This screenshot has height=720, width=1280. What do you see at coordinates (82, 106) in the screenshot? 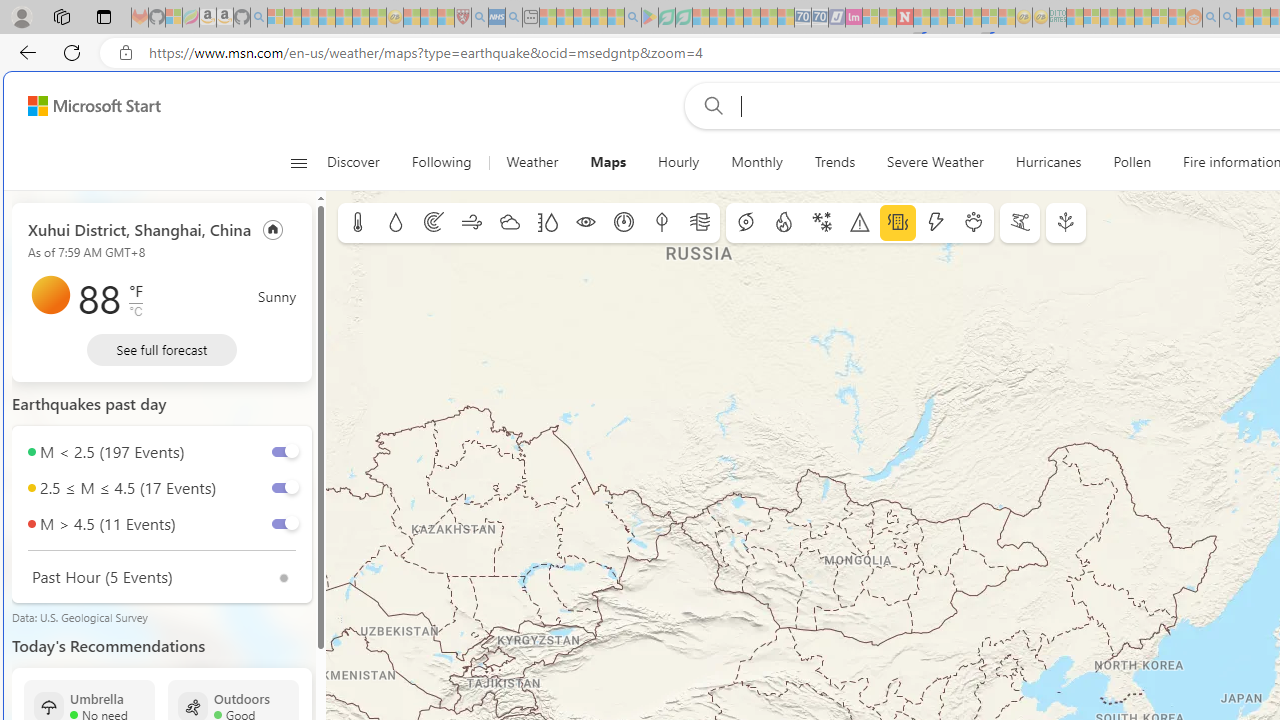
I see `Skip to footer` at bounding box center [82, 106].